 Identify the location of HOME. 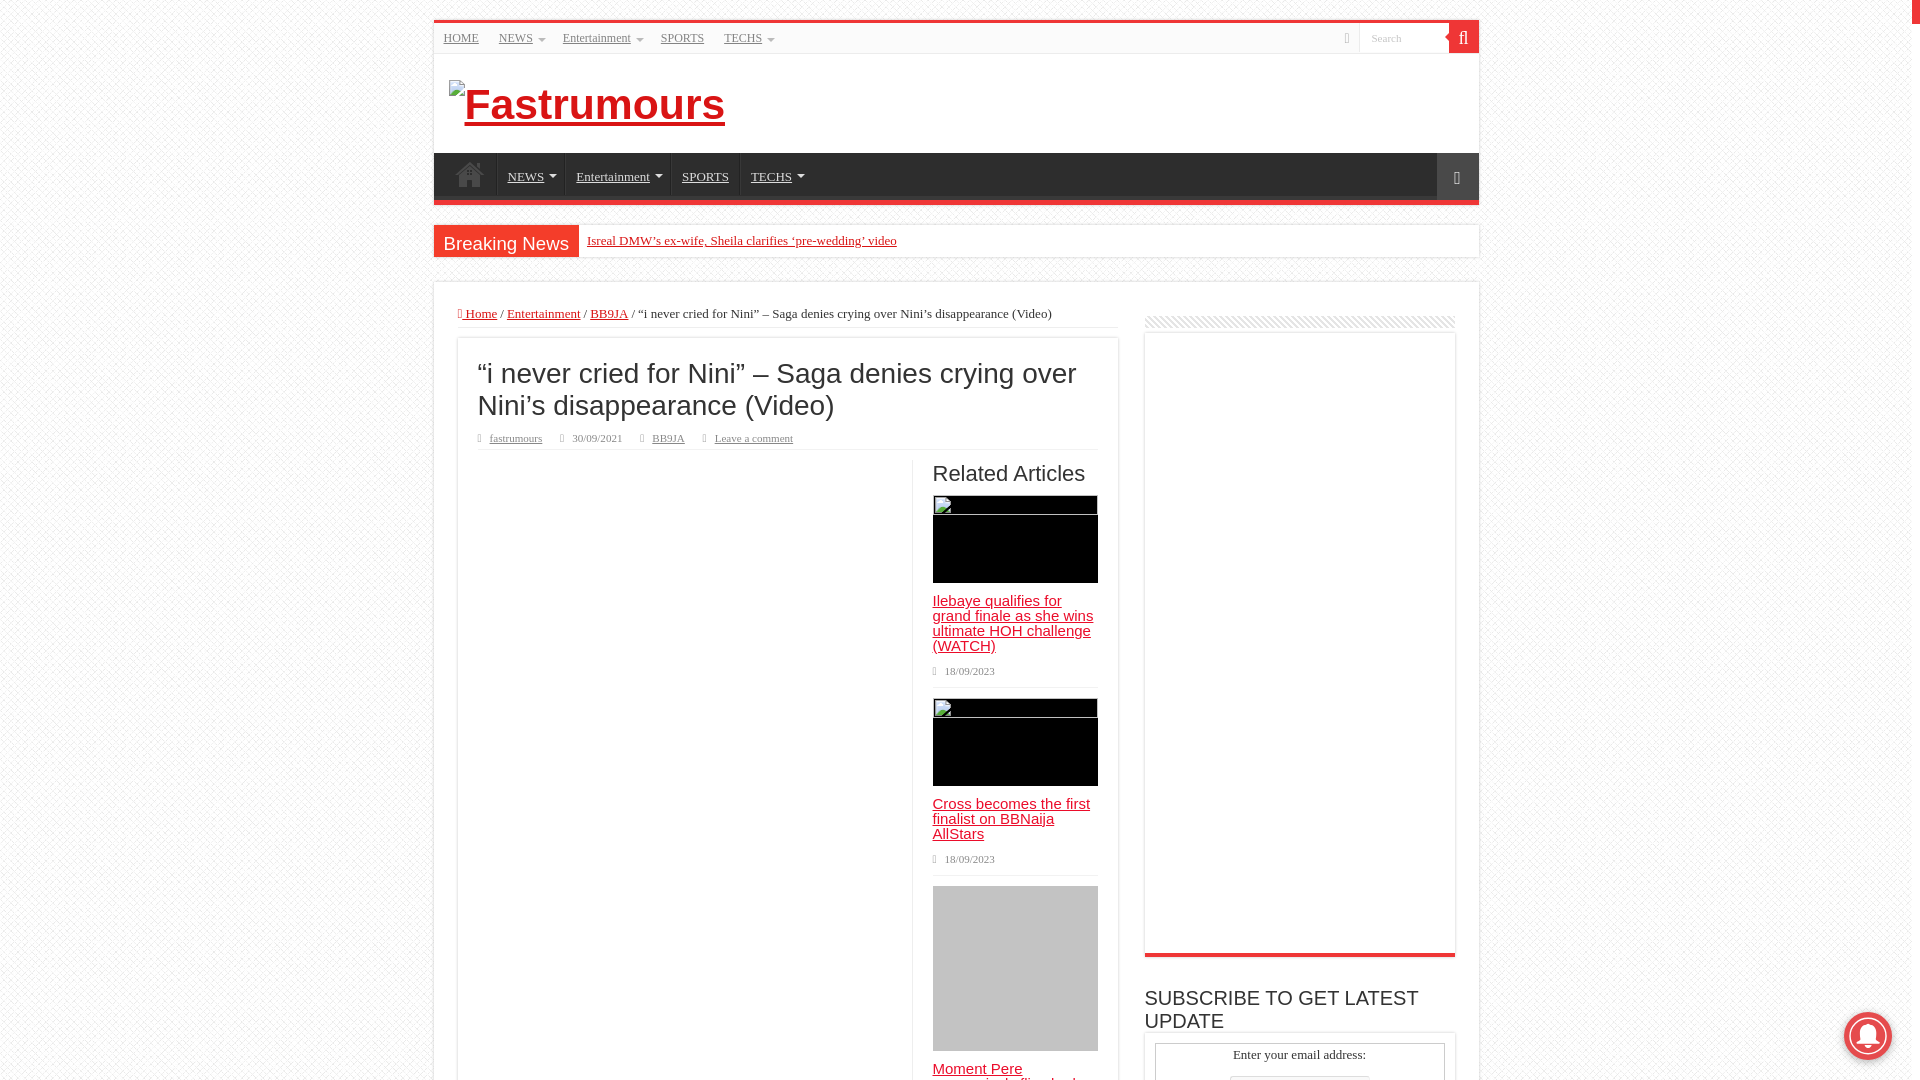
(461, 37).